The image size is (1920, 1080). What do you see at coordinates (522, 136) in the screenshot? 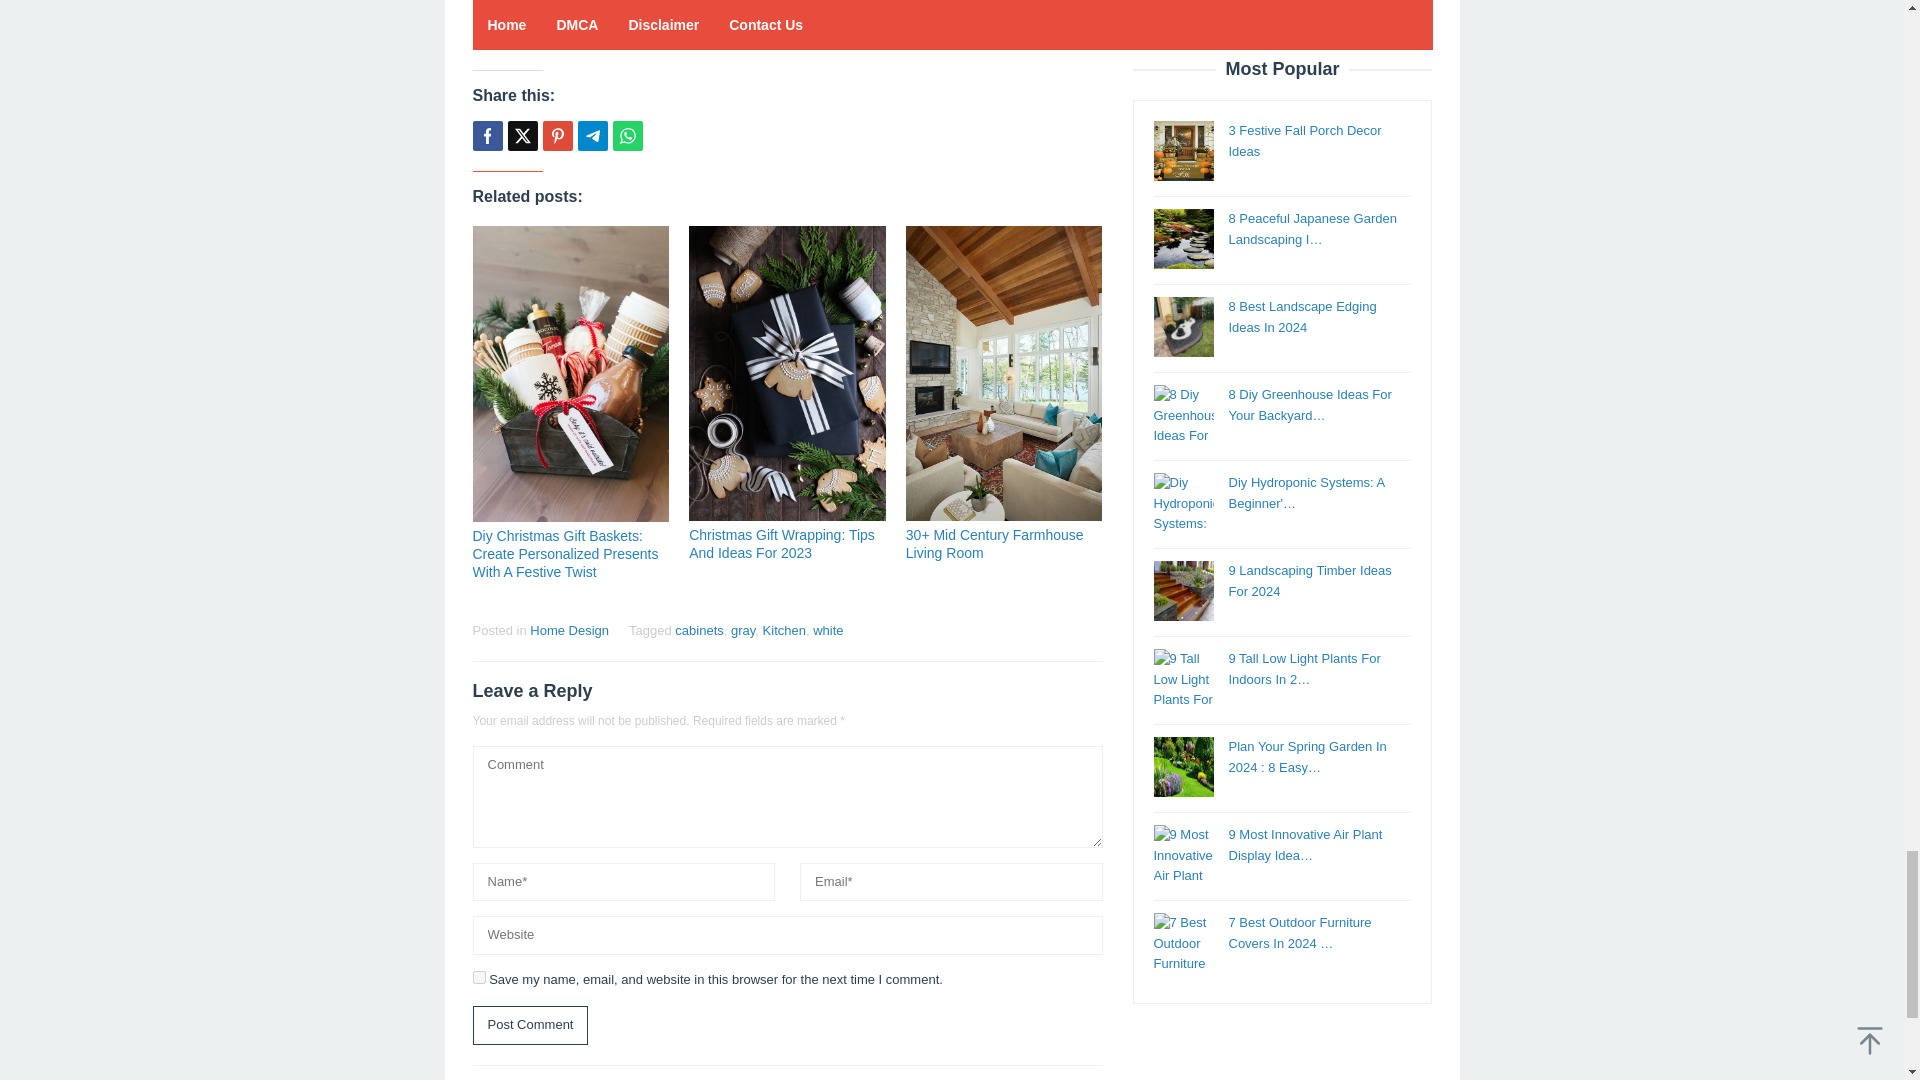
I see `Tweet this` at bounding box center [522, 136].